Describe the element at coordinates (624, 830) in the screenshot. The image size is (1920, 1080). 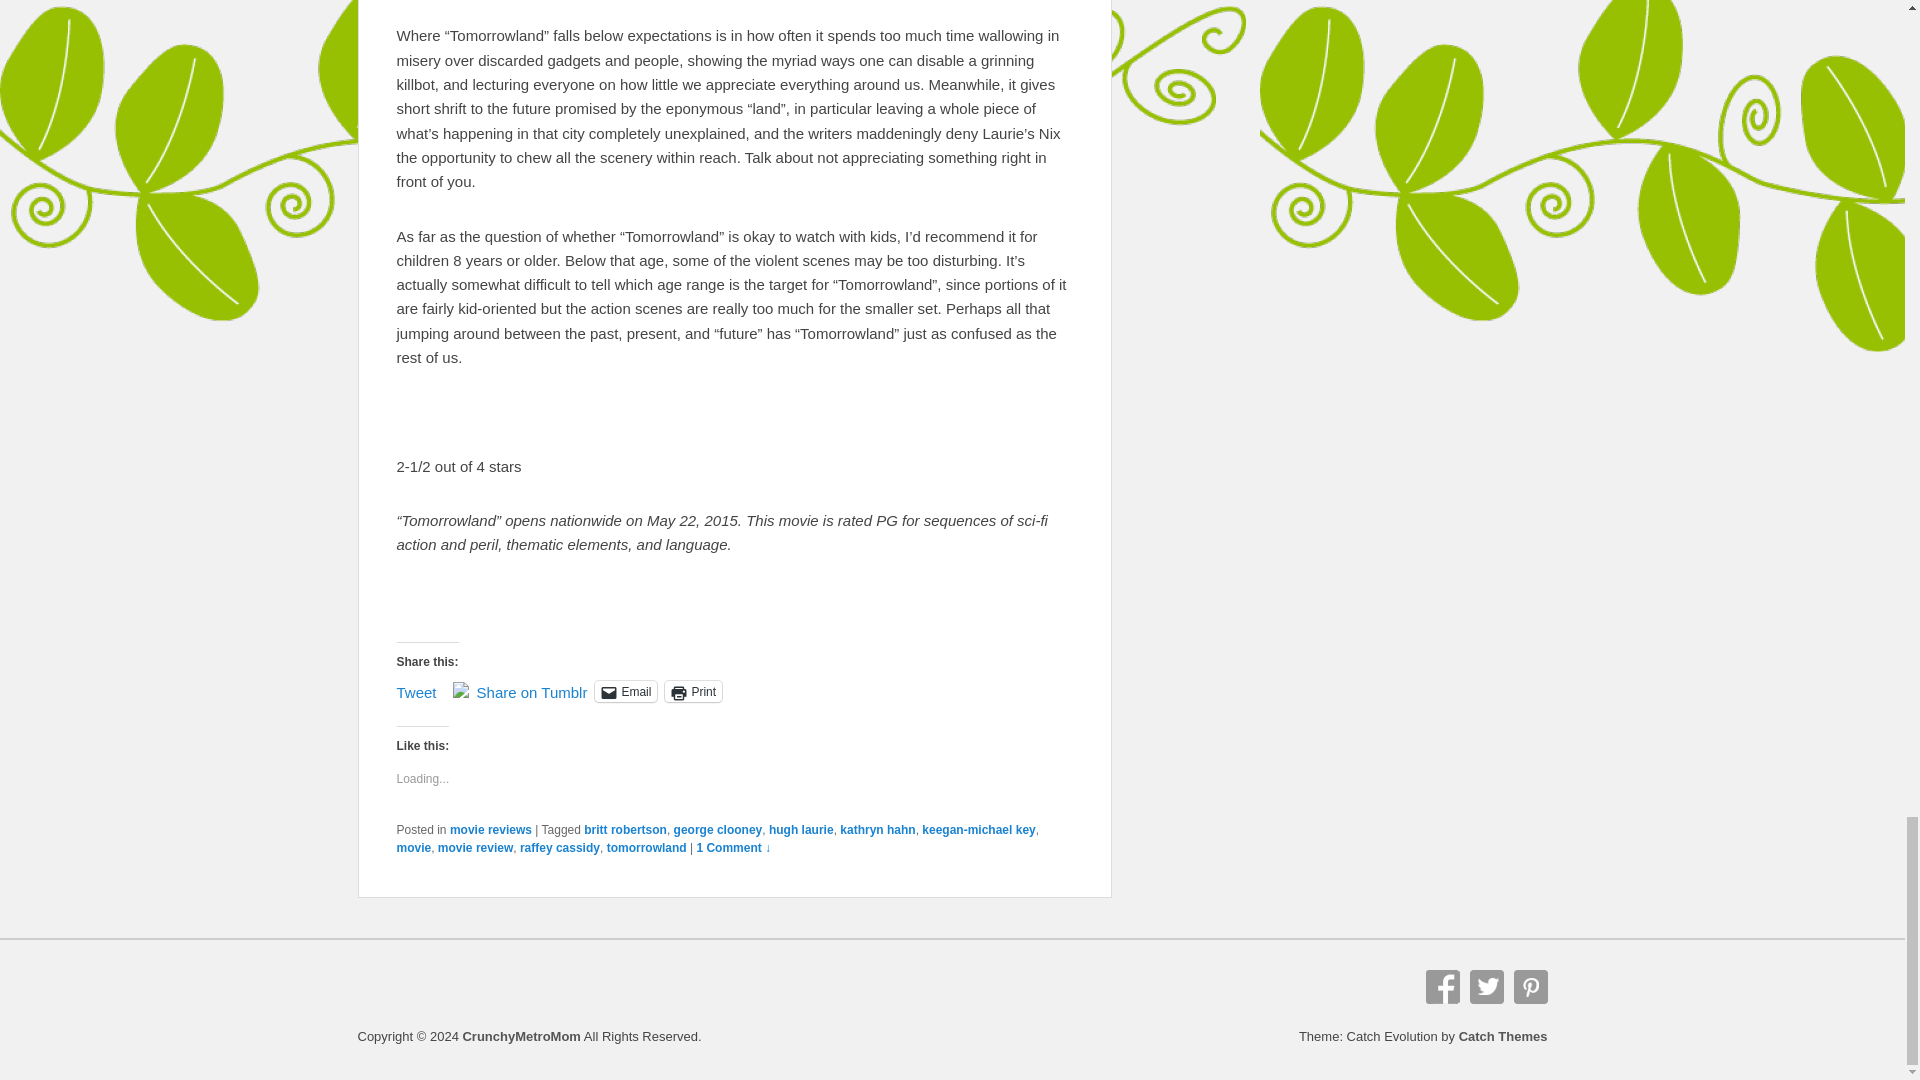
I see `britt robertson` at that location.